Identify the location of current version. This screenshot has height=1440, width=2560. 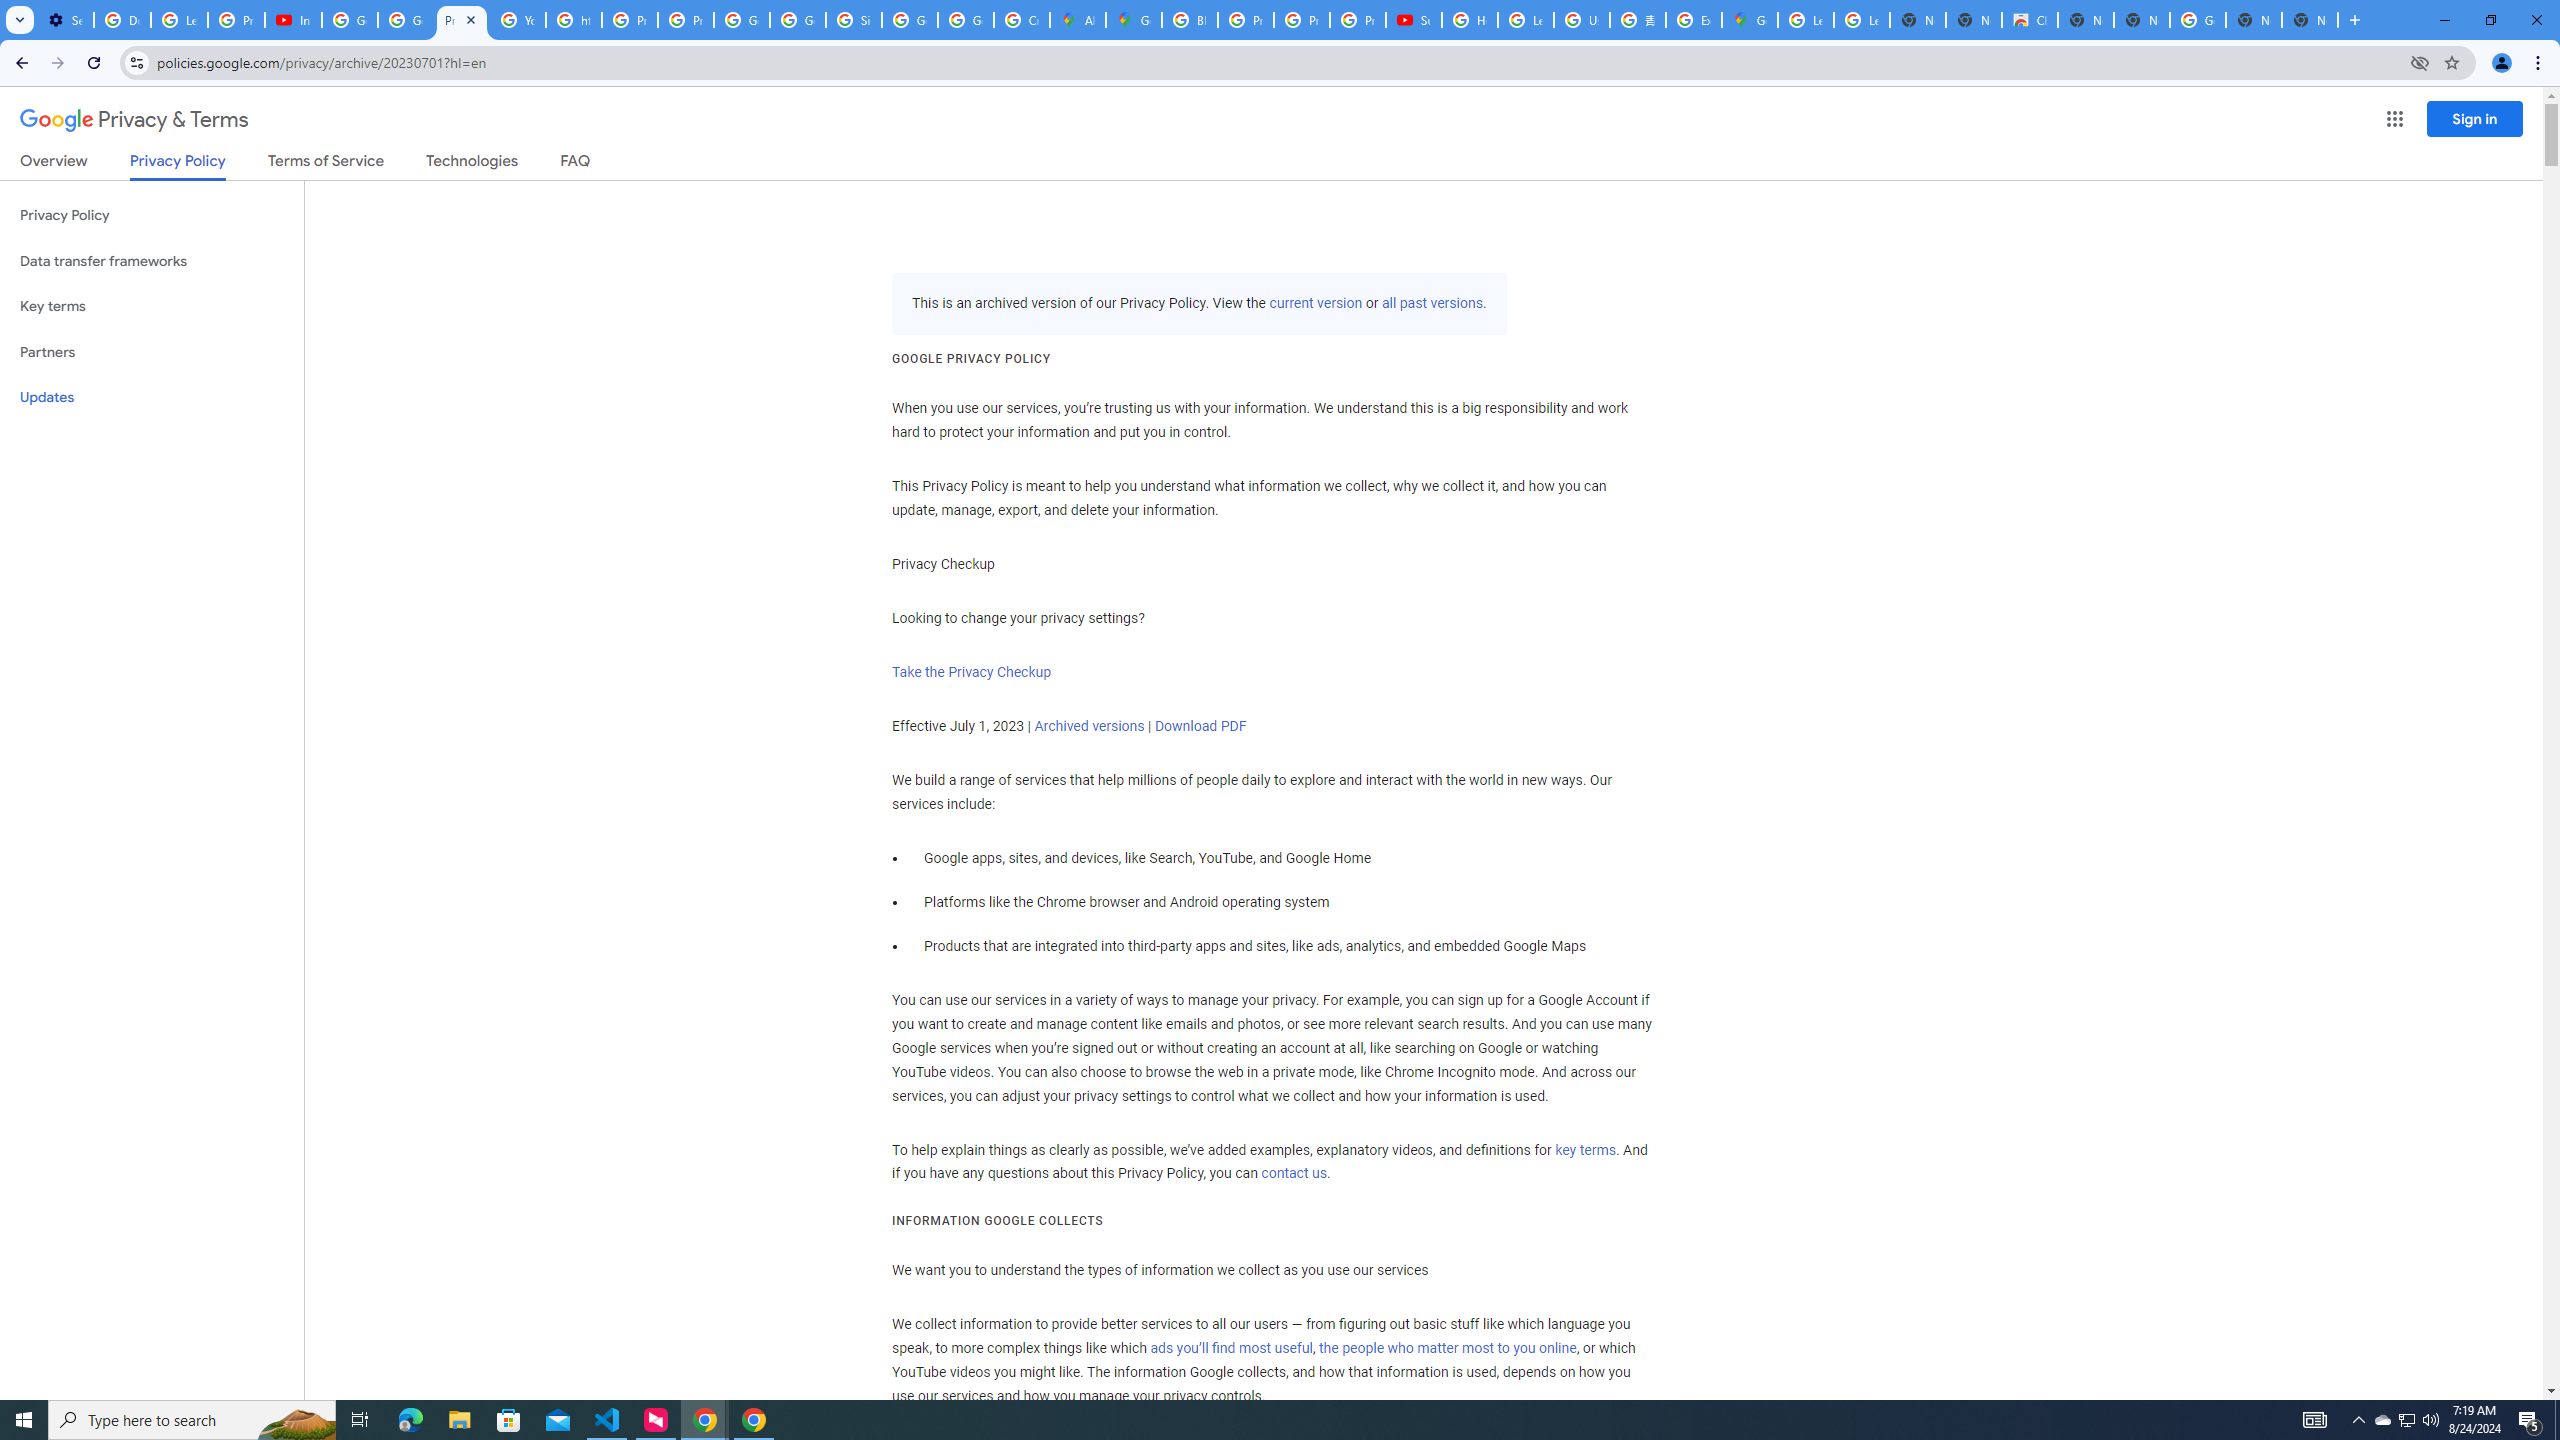
(1315, 304).